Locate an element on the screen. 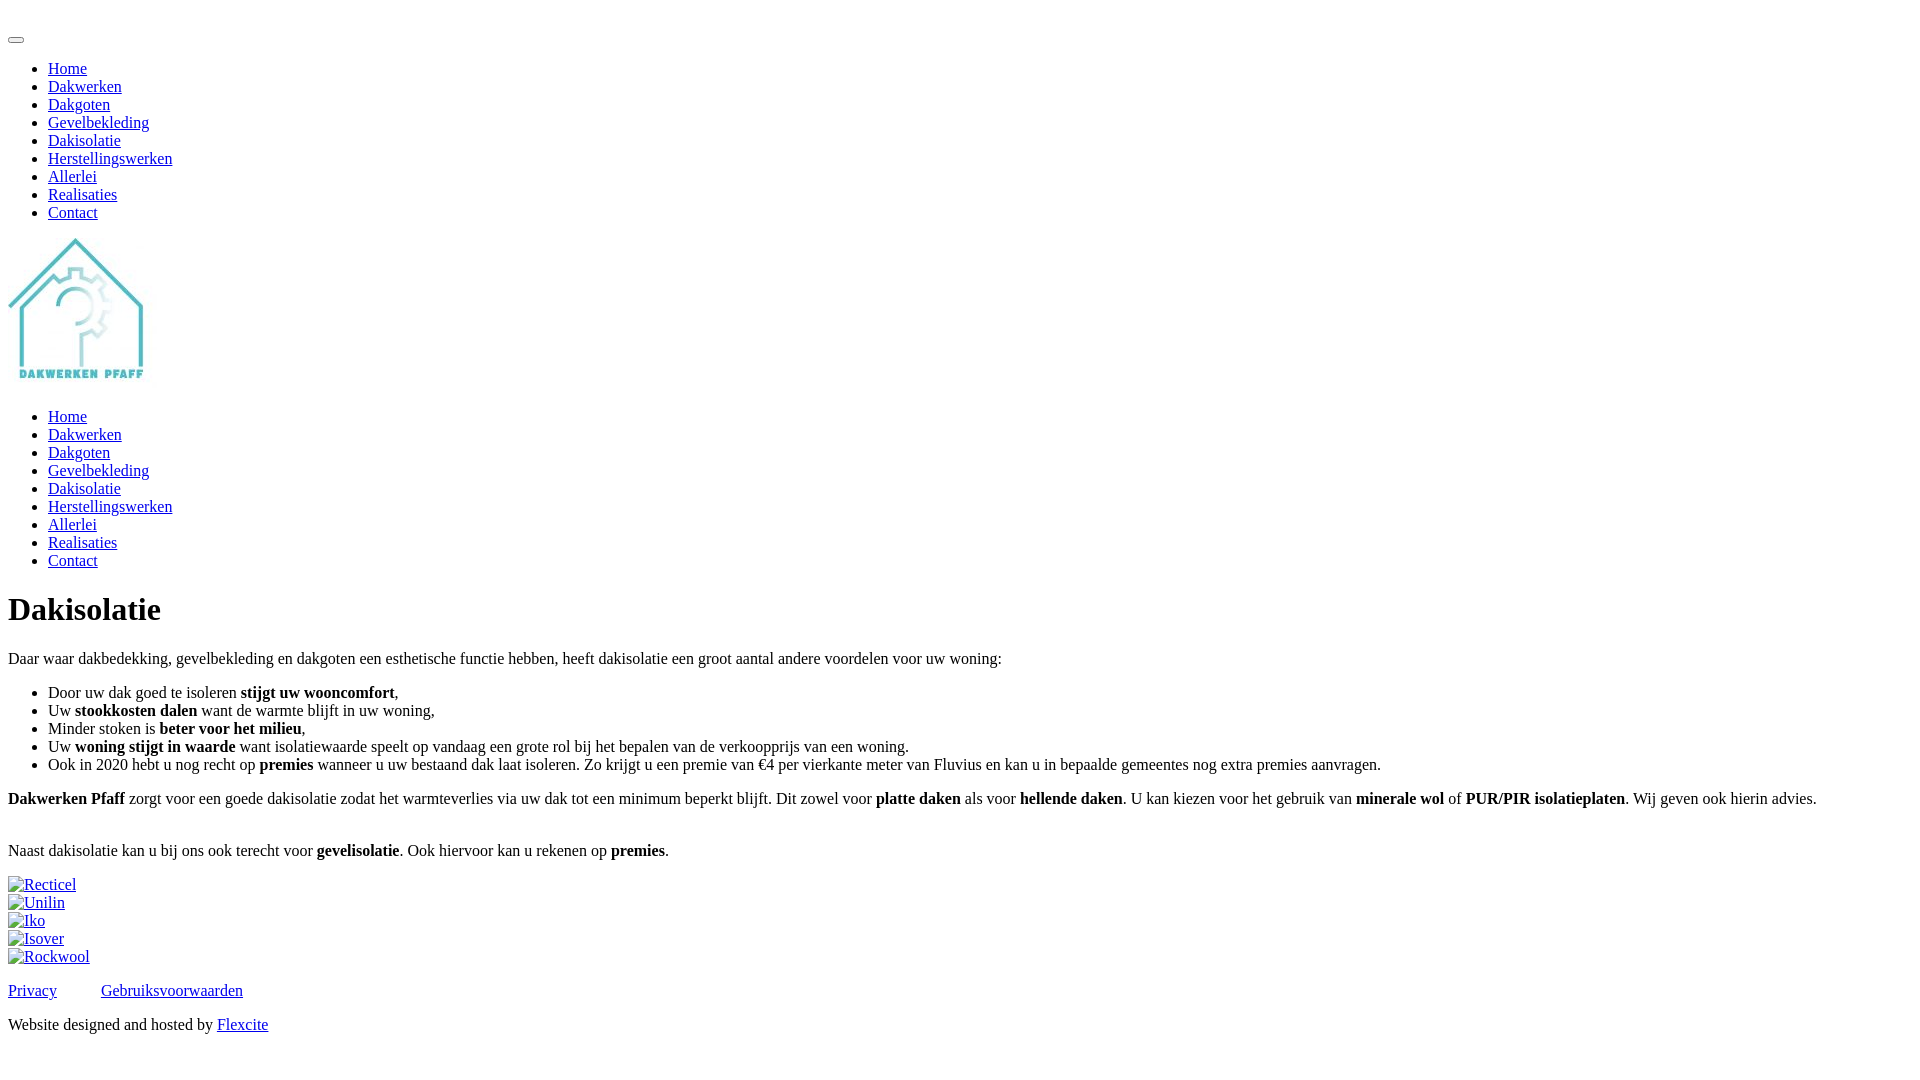 This screenshot has width=1920, height=1080. Dakgoten is located at coordinates (79, 104).